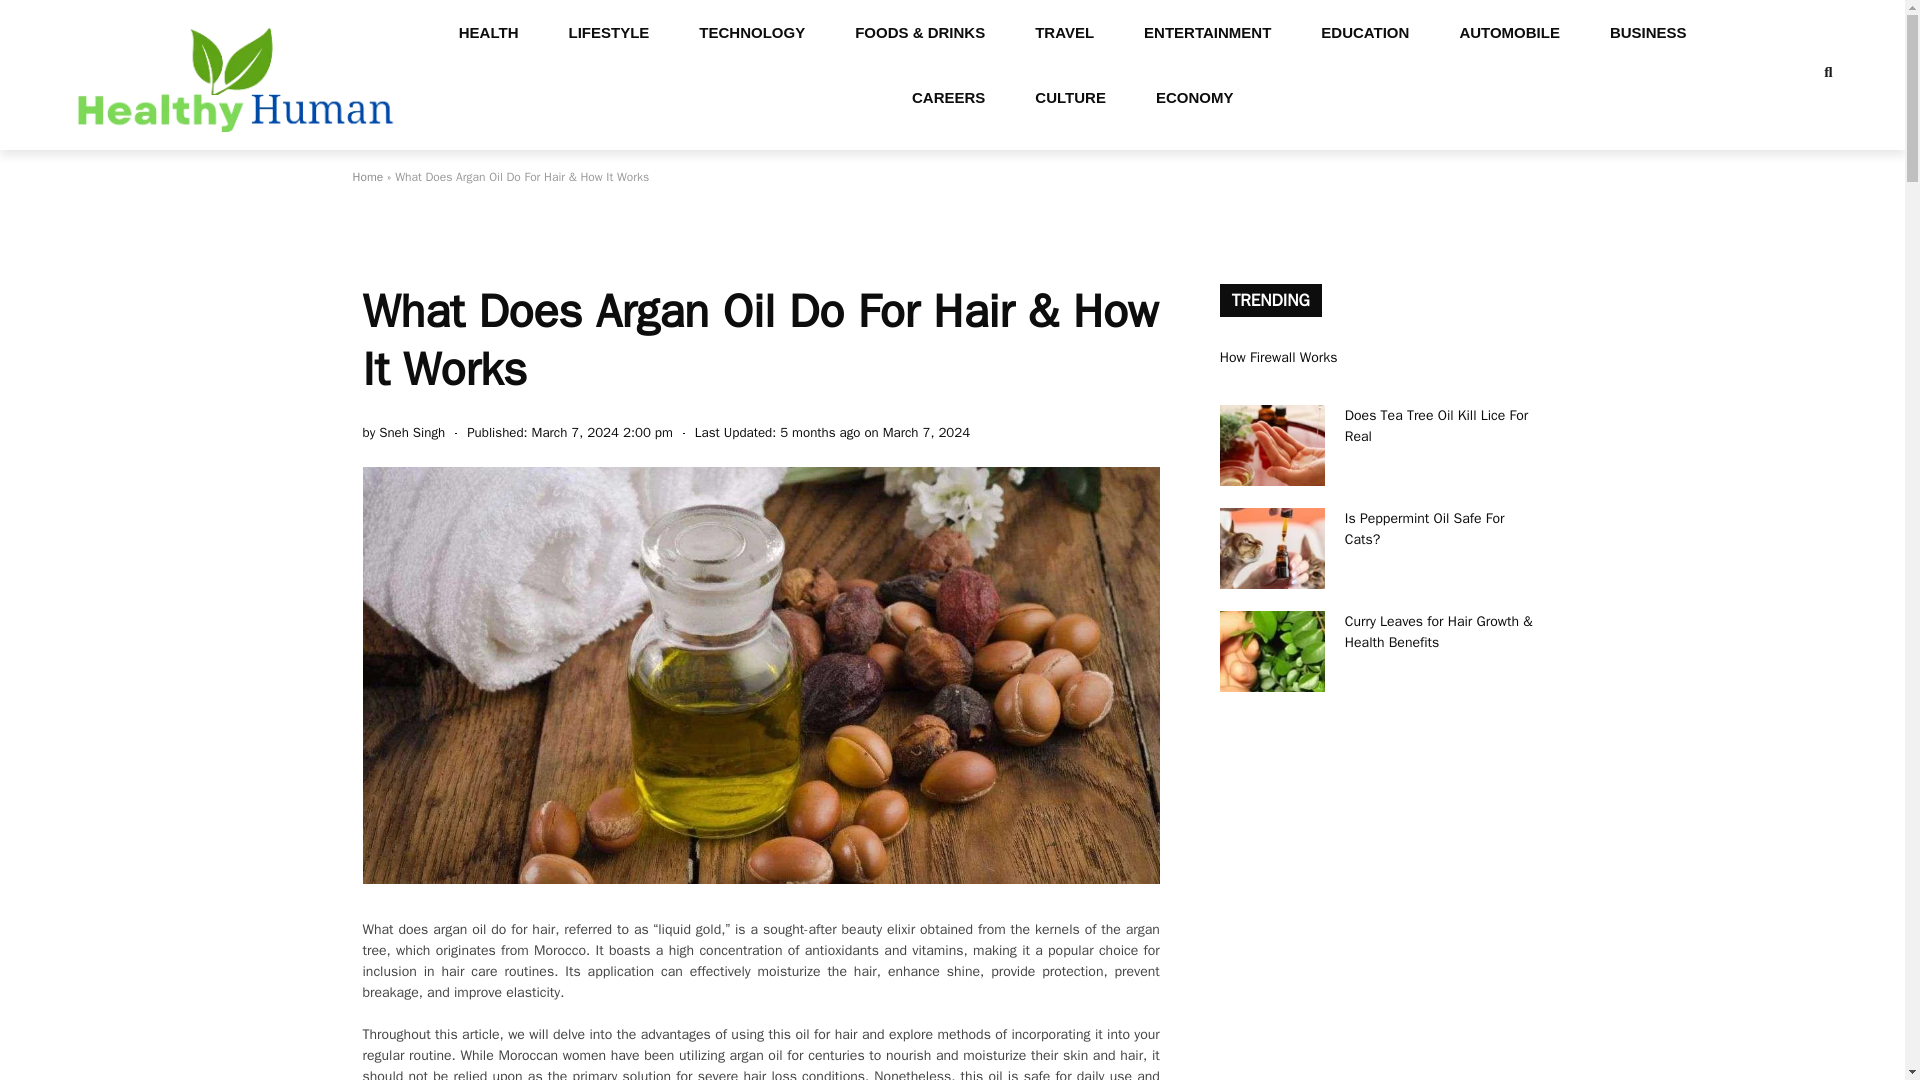  Describe the element at coordinates (1365, 32) in the screenshot. I see `EDUCATION` at that location.